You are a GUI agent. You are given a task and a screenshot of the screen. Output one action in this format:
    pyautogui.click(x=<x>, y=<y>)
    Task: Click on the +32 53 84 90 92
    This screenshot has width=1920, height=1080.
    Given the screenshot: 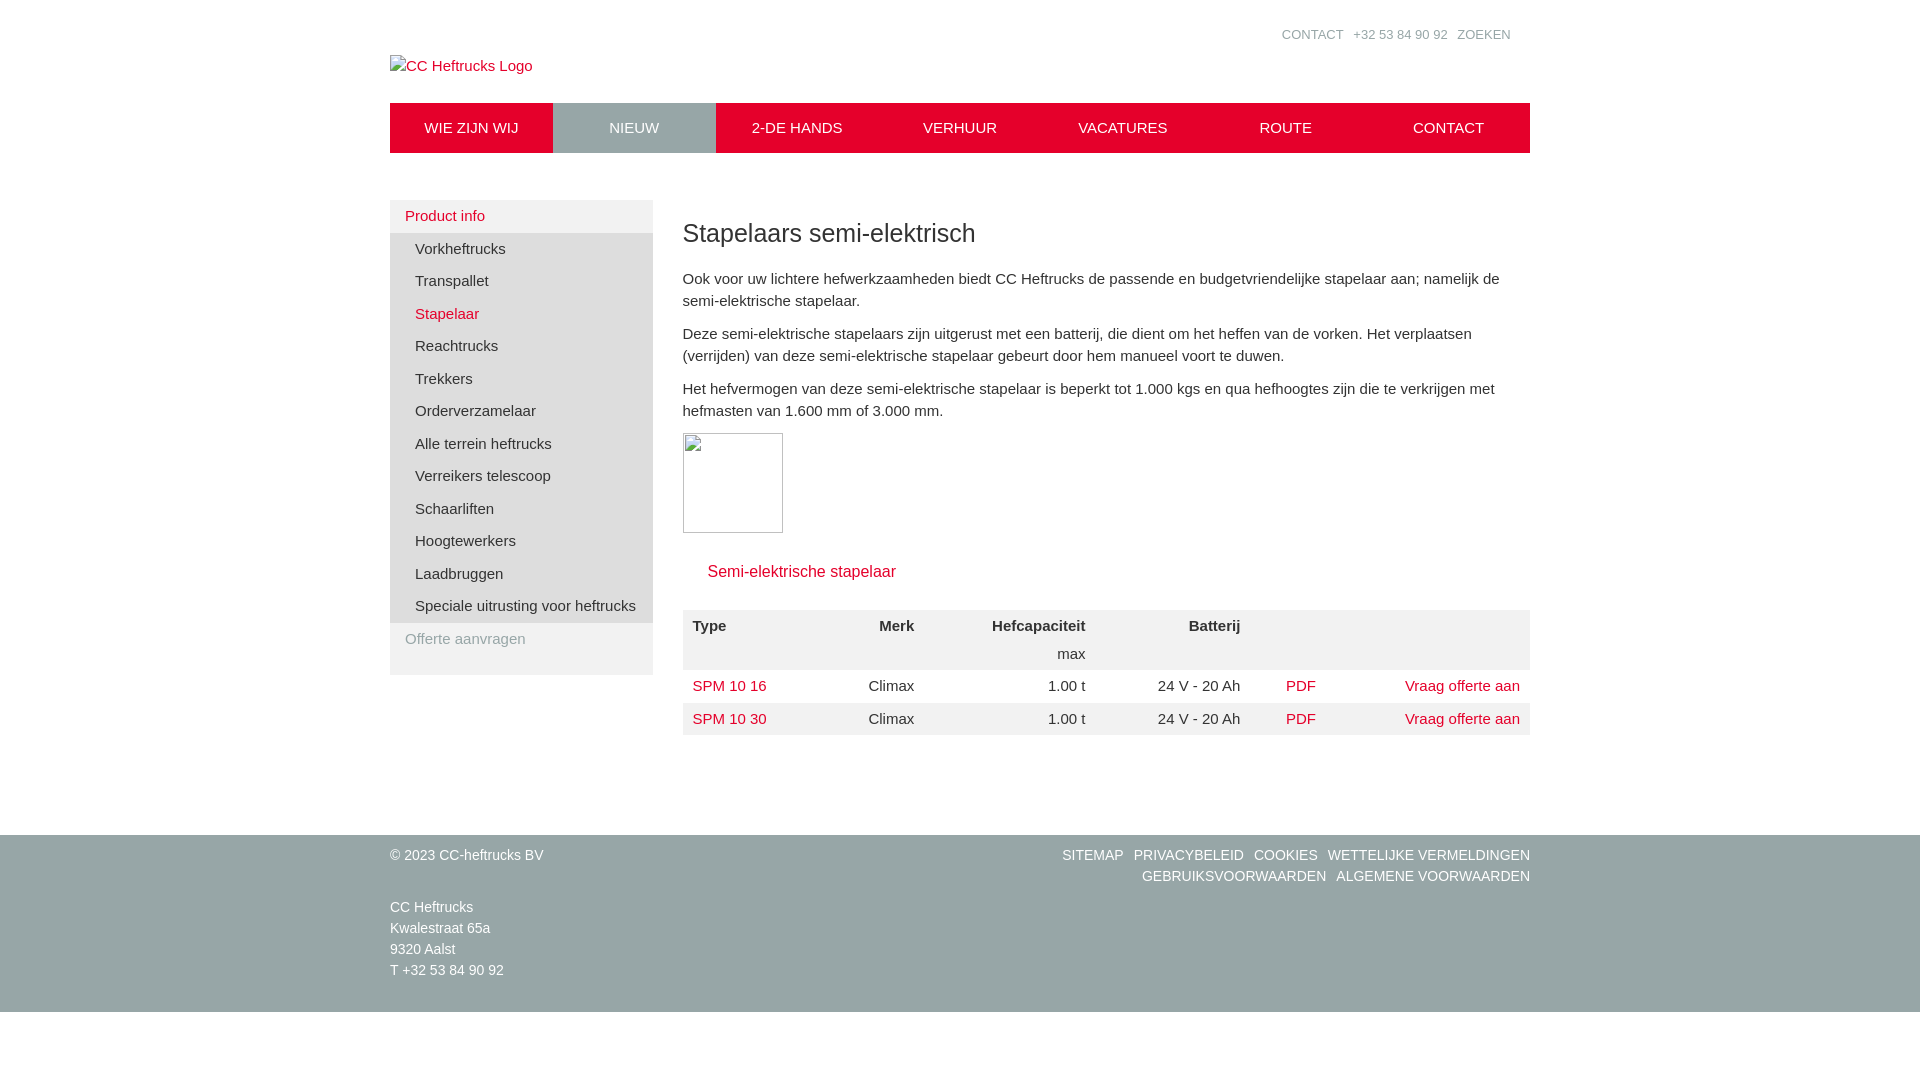 What is the action you would take?
    pyautogui.click(x=1400, y=34)
    